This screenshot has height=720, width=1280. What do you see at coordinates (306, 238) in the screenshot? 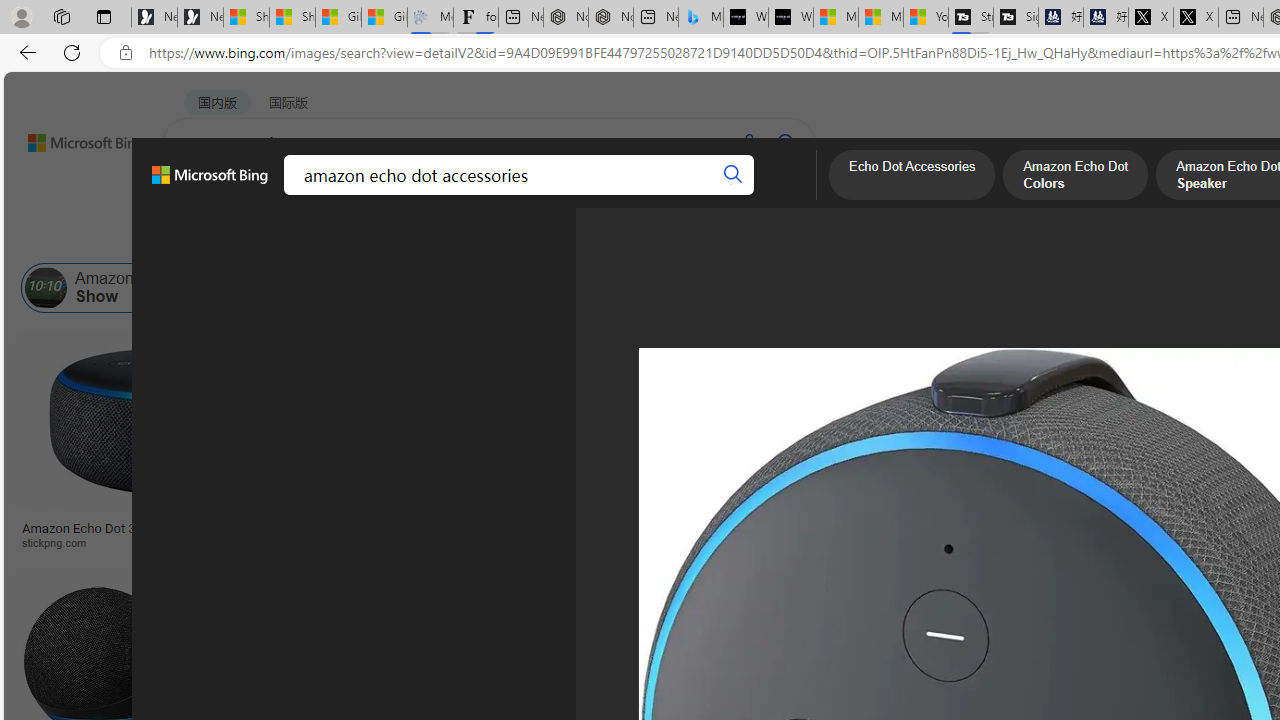
I see `Color` at bounding box center [306, 238].